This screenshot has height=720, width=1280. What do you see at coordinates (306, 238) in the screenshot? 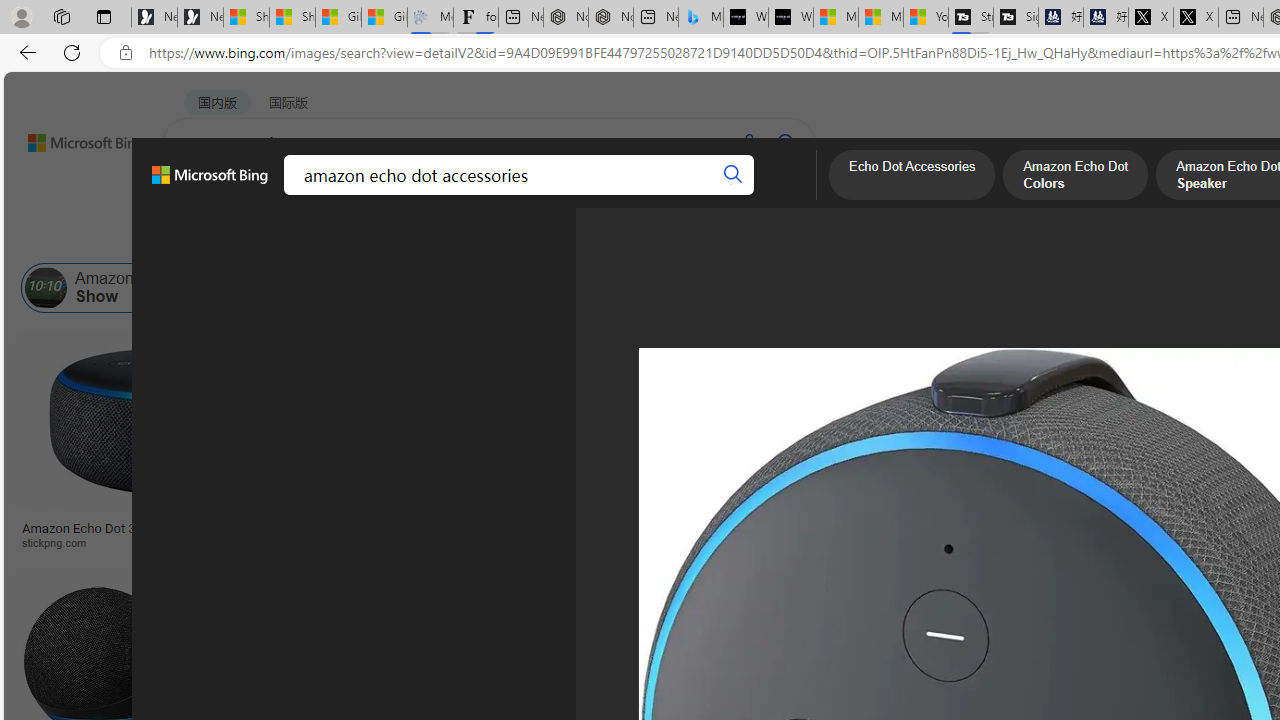
I see `Color` at bounding box center [306, 238].